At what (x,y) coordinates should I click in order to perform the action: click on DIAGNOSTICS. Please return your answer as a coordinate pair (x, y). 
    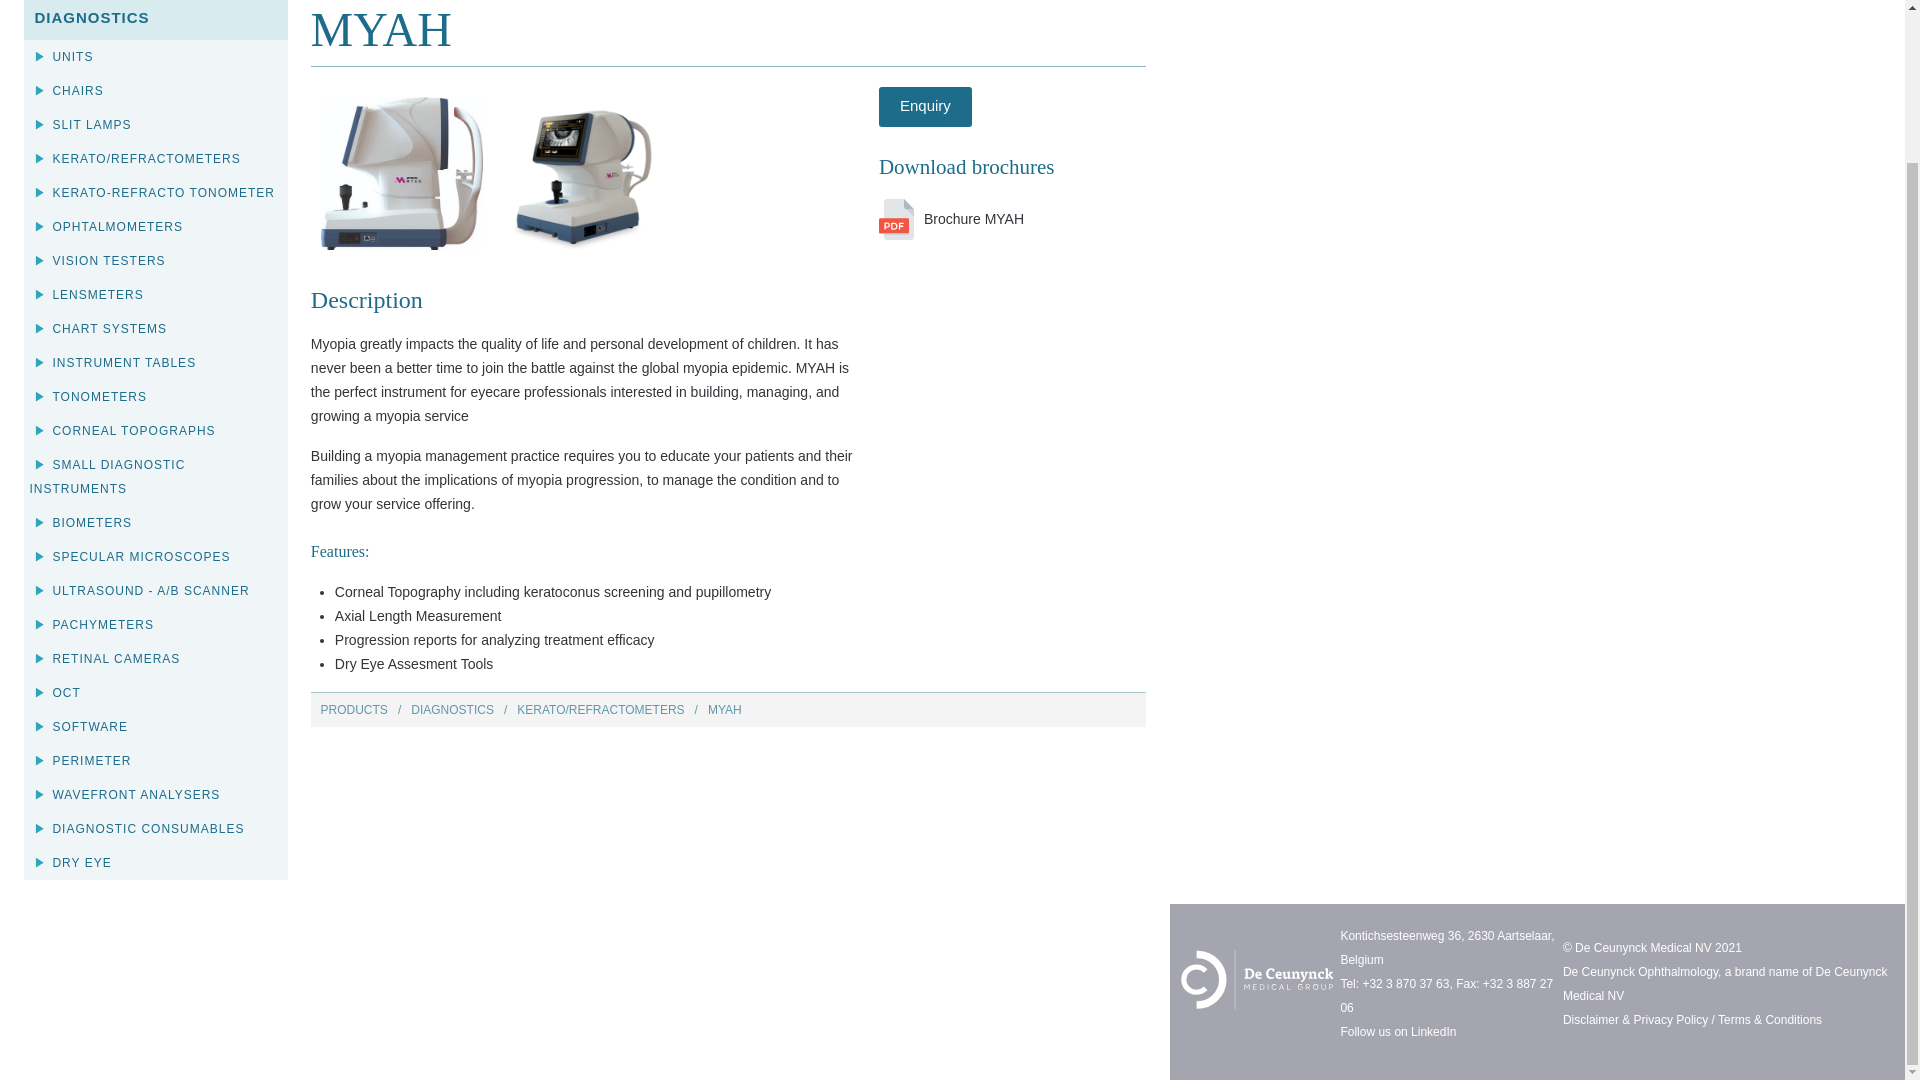
    Looking at the image, I should click on (452, 710).